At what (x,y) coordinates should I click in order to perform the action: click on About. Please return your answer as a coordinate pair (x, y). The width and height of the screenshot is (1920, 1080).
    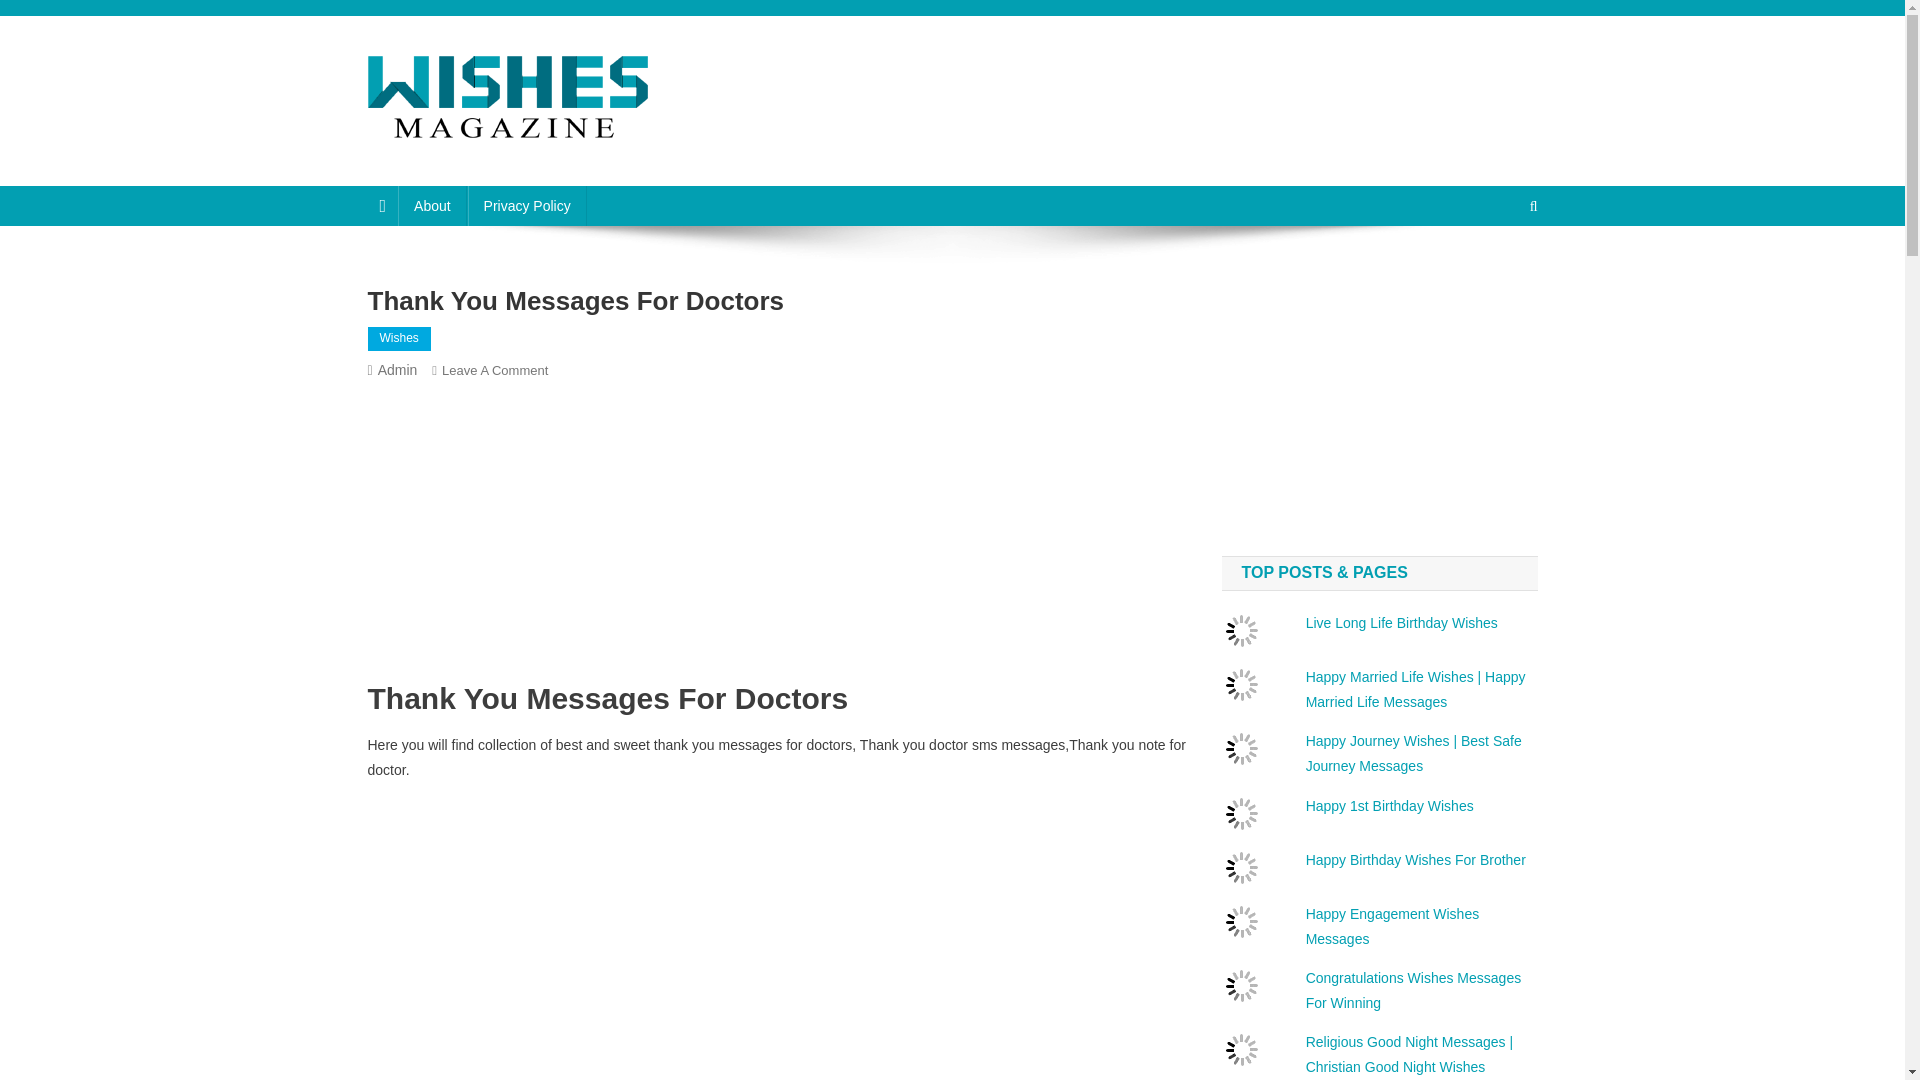
    Looking at the image, I should click on (500, 165).